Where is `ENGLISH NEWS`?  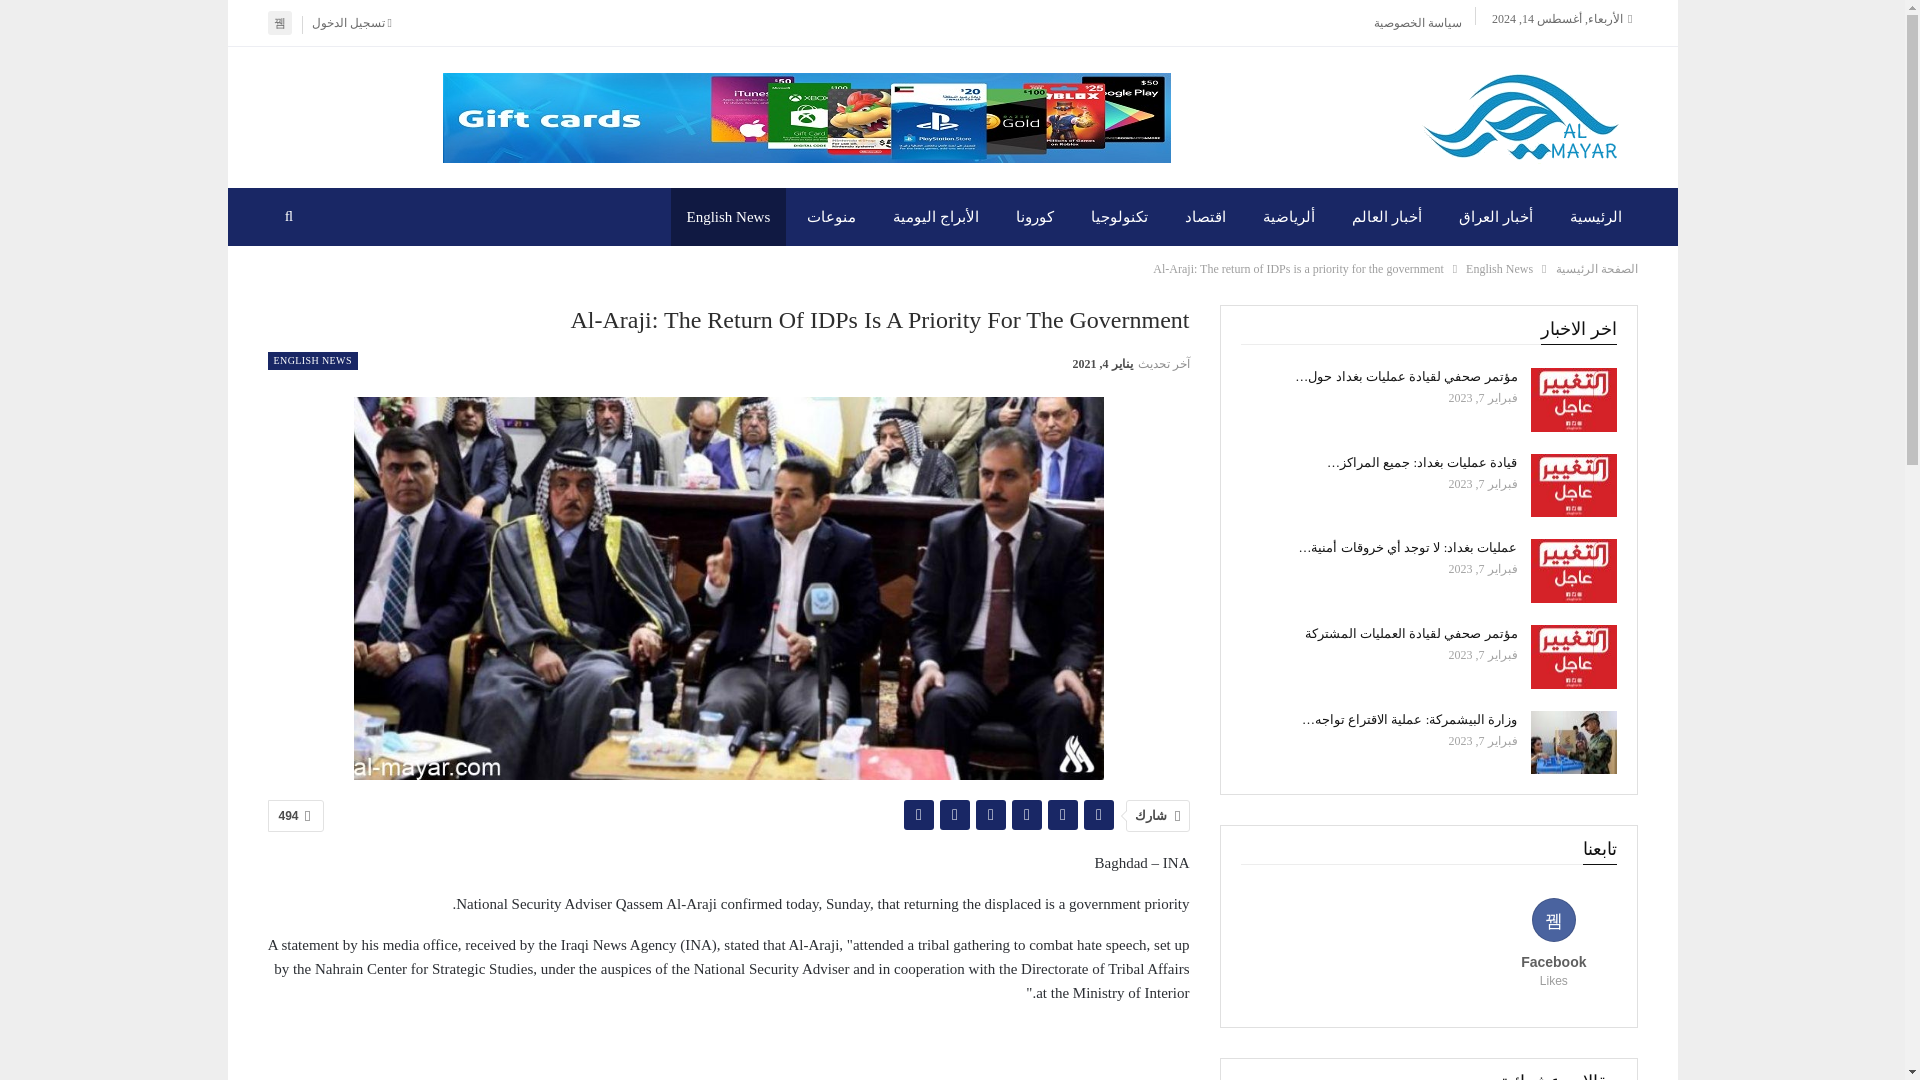
ENGLISH NEWS is located at coordinates (312, 361).